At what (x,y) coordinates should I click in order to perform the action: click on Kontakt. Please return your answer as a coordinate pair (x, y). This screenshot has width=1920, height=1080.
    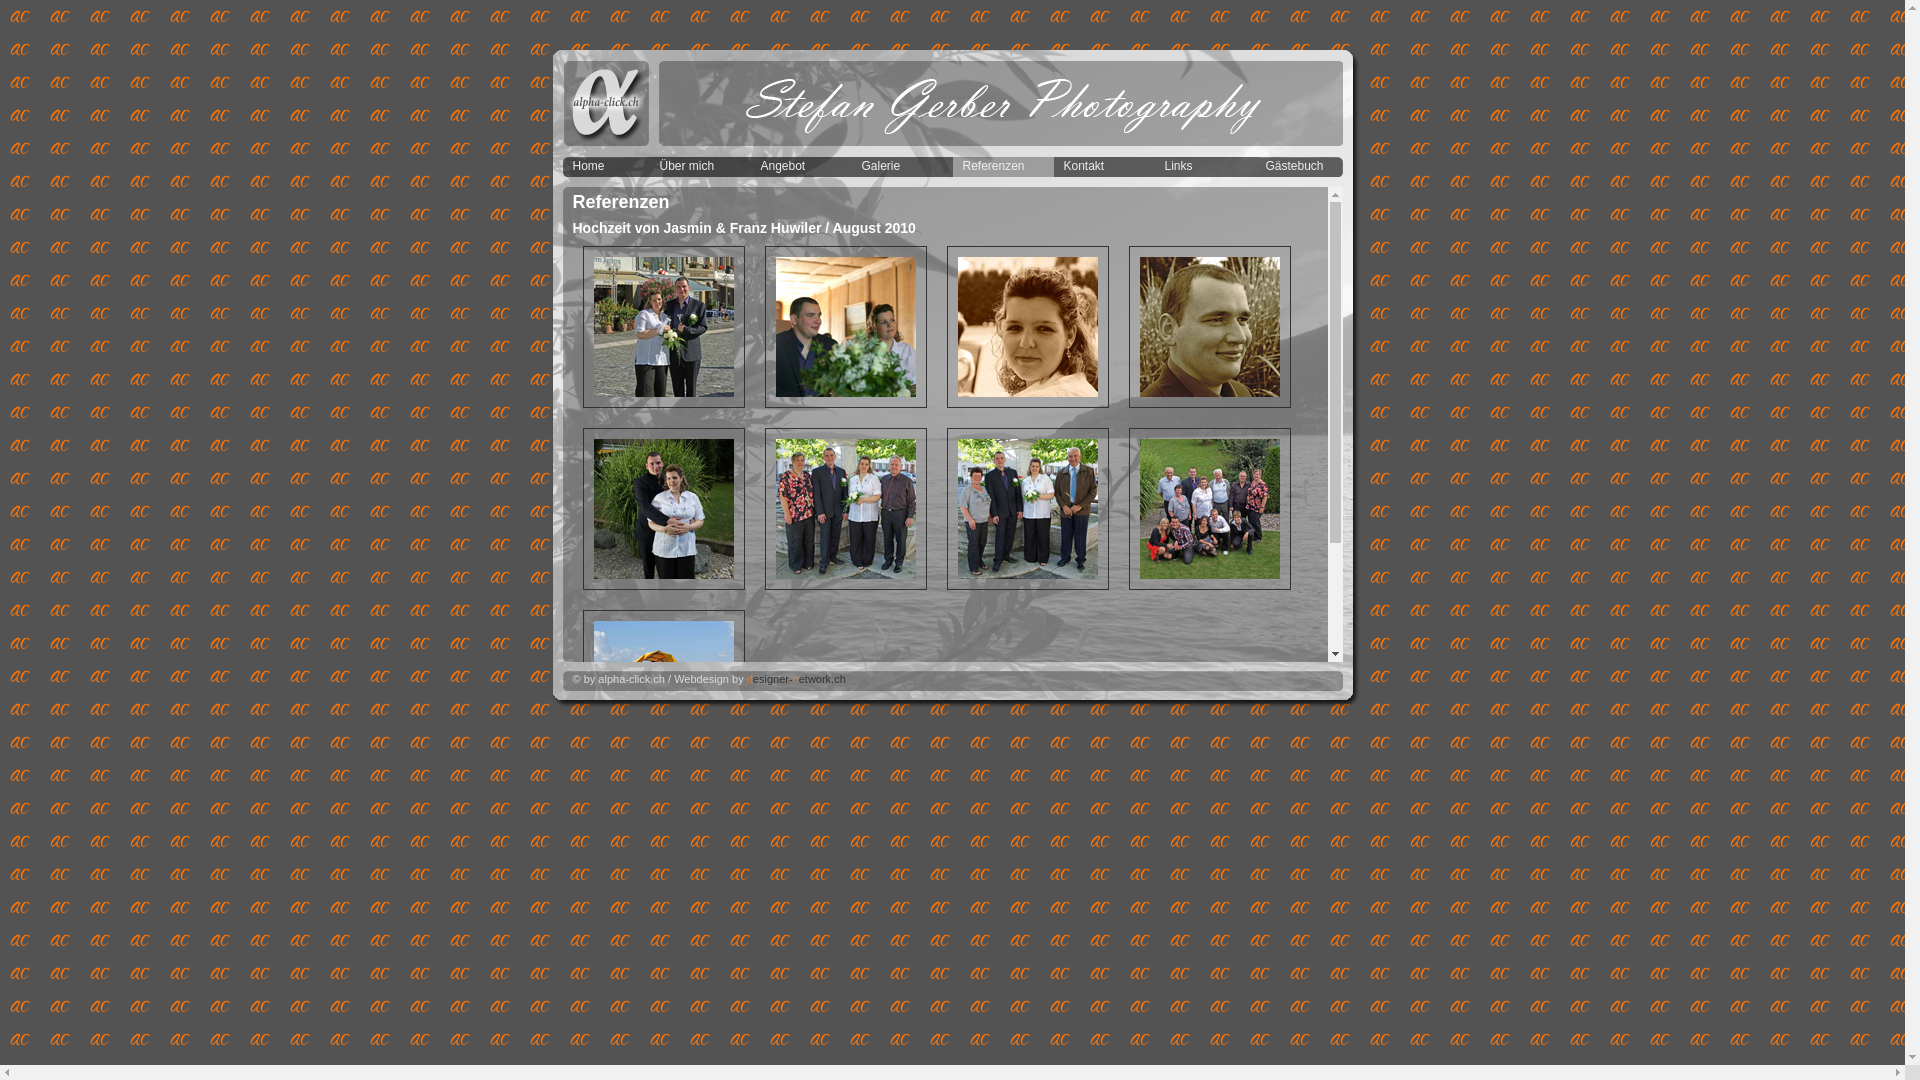
    Looking at the image, I should click on (1104, 167).